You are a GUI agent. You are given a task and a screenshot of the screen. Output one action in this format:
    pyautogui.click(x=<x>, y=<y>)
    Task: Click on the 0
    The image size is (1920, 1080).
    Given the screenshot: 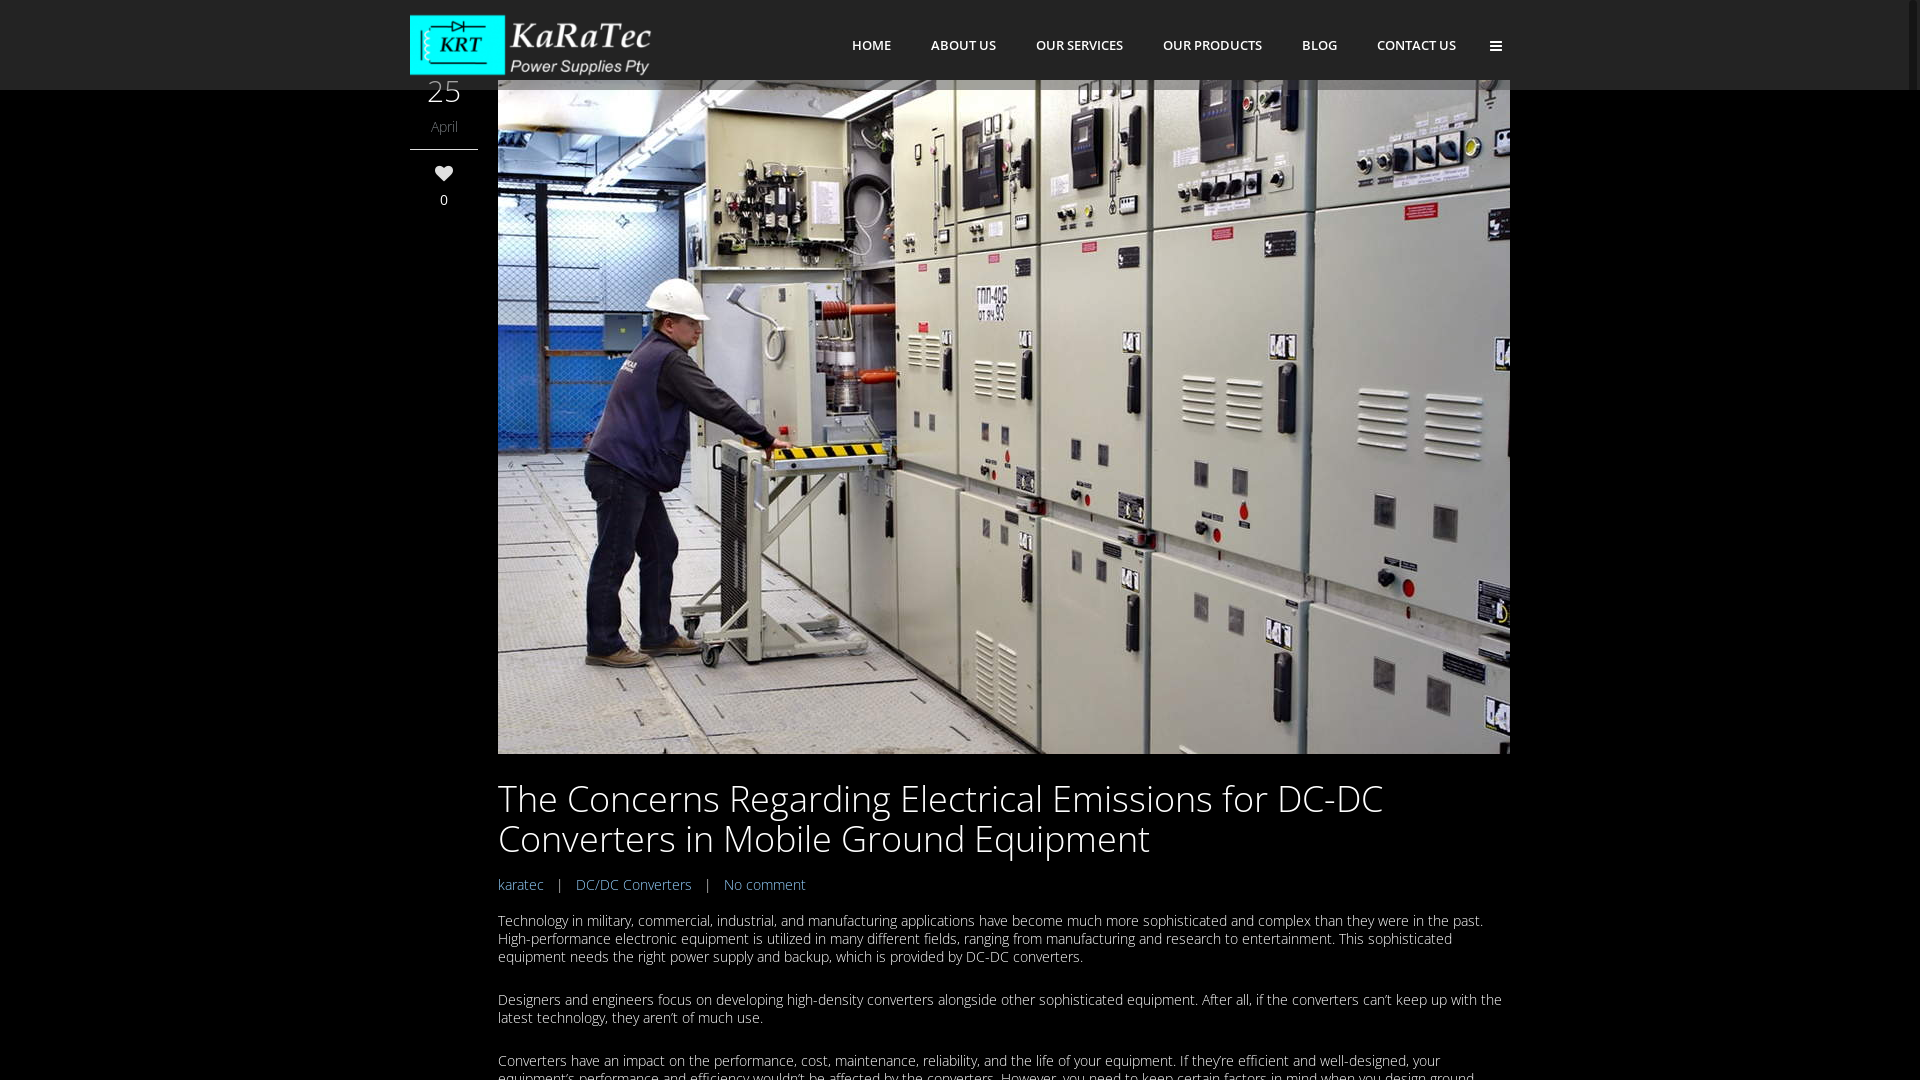 What is the action you would take?
    pyautogui.click(x=444, y=186)
    